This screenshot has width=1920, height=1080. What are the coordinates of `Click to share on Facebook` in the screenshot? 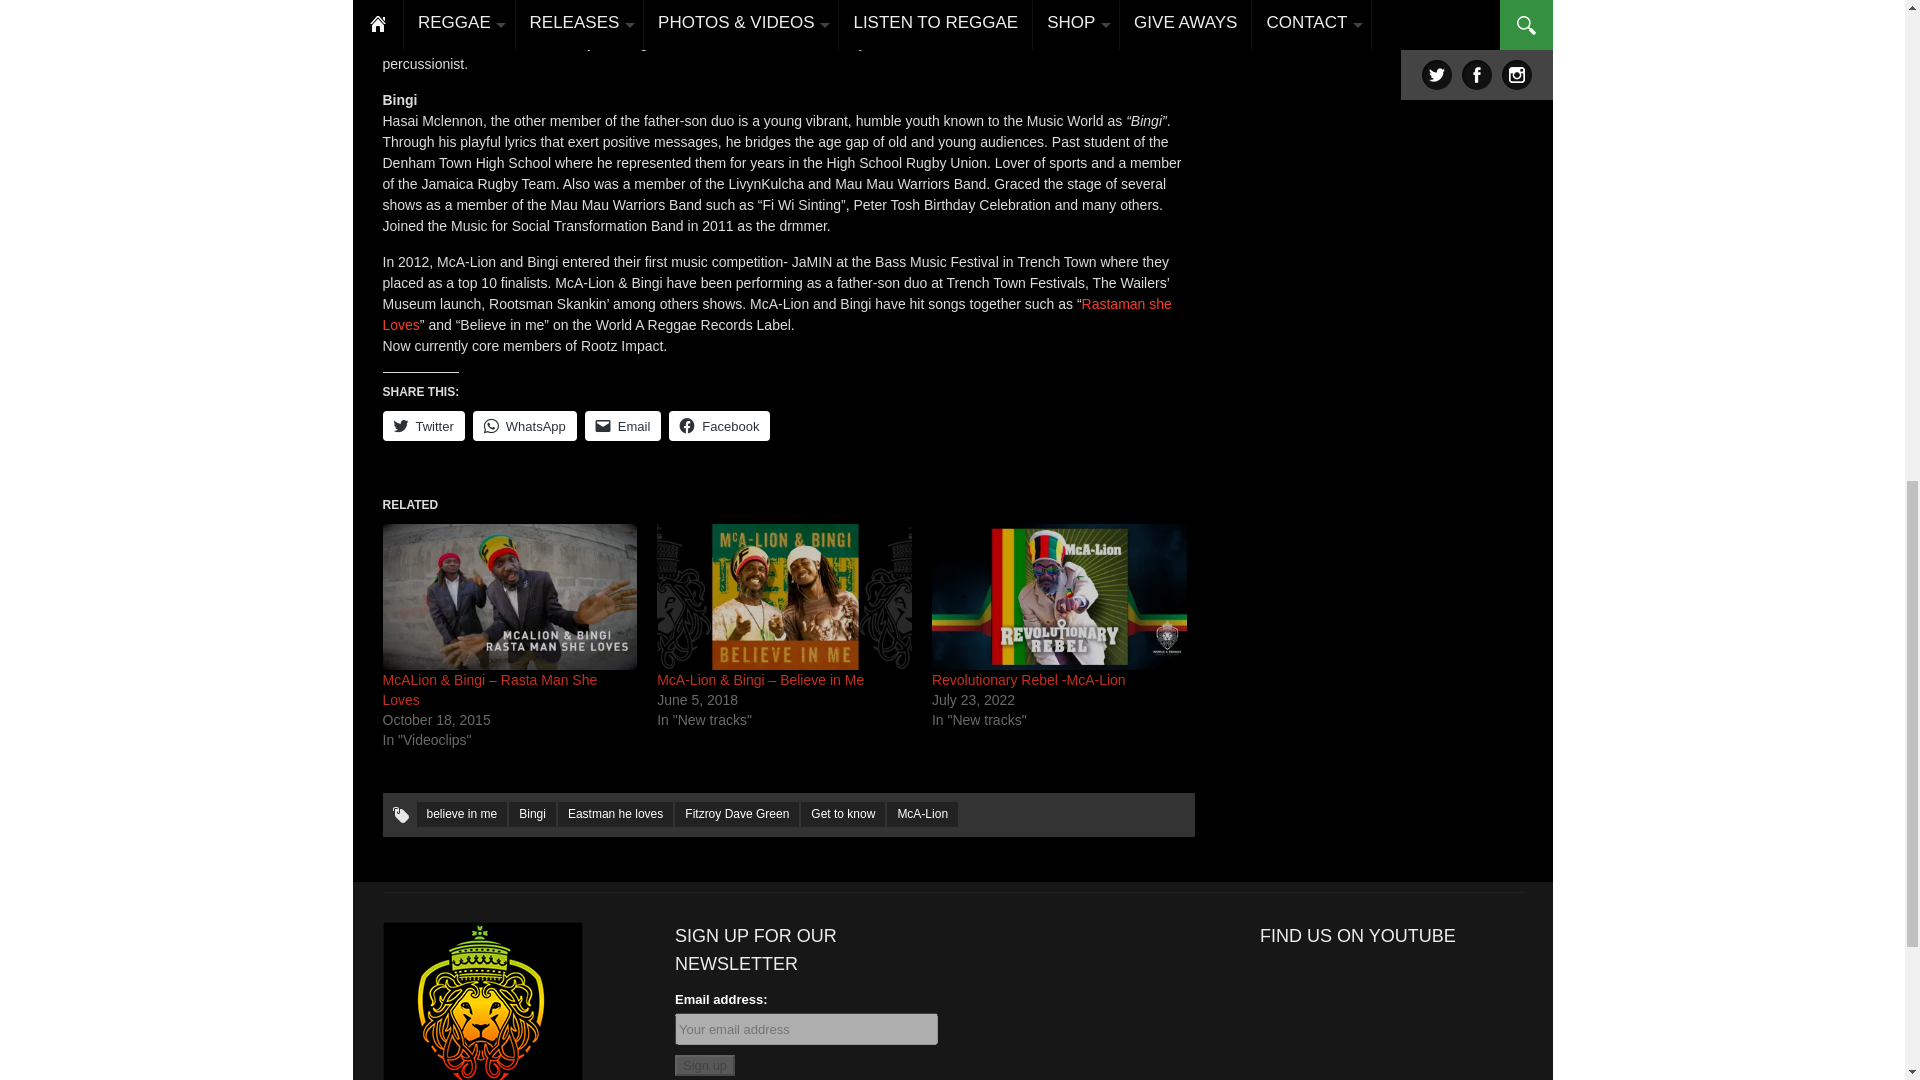 It's located at (718, 426).